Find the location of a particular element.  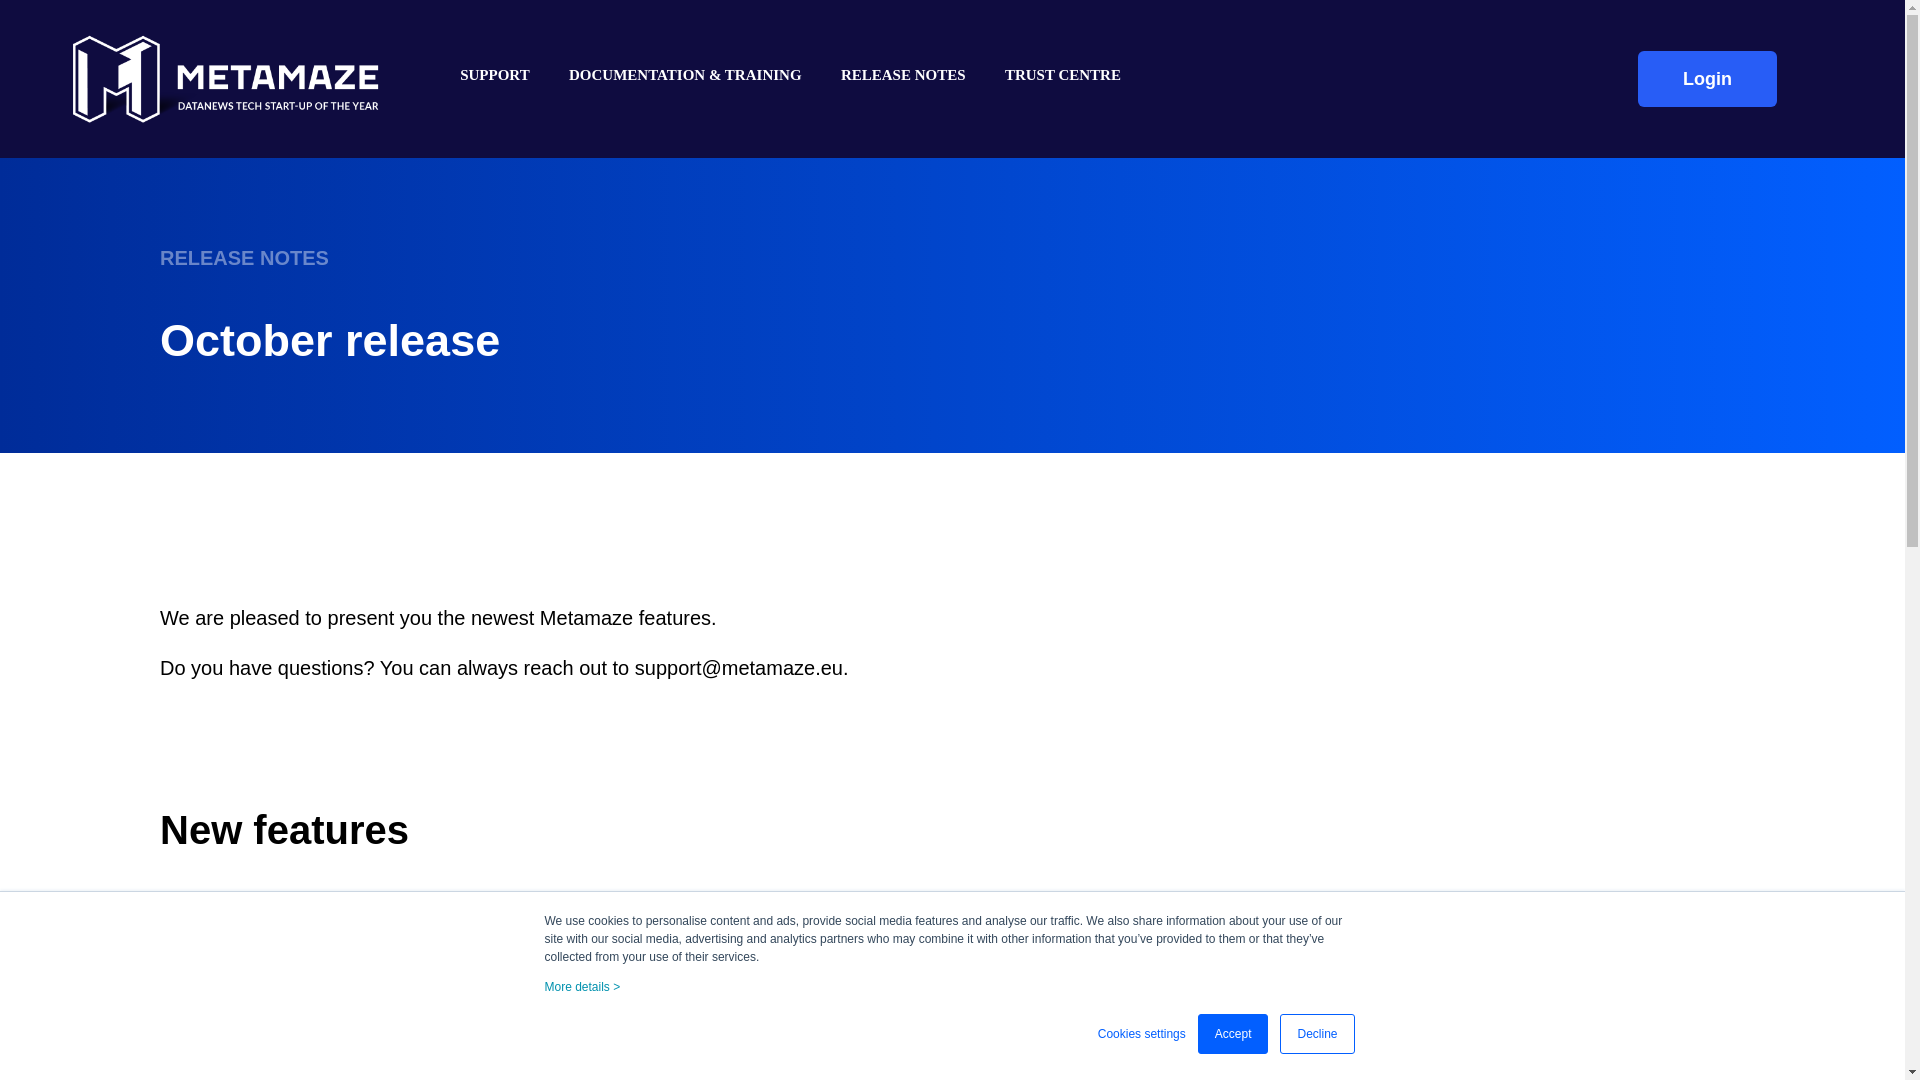

RELEASE NOTES is located at coordinates (902, 75).